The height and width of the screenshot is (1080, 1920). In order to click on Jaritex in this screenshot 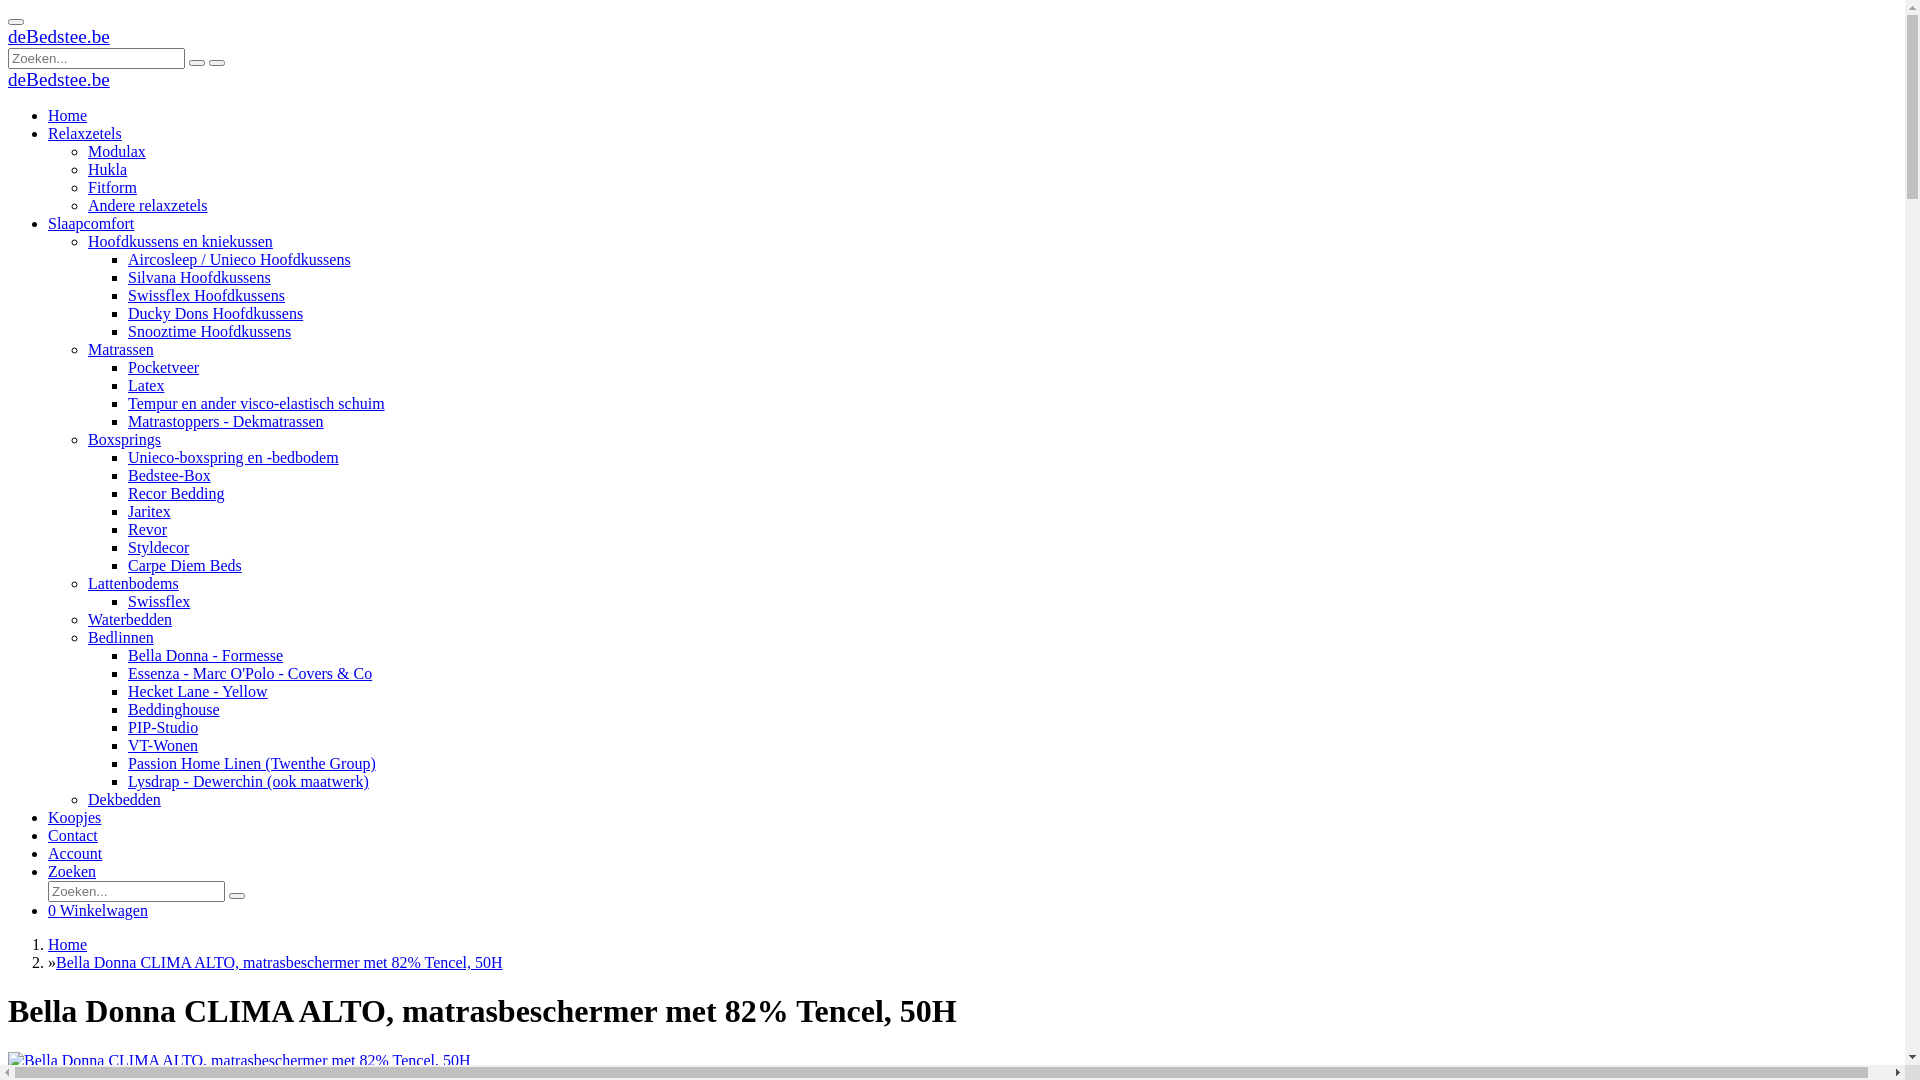, I will do `click(150, 512)`.